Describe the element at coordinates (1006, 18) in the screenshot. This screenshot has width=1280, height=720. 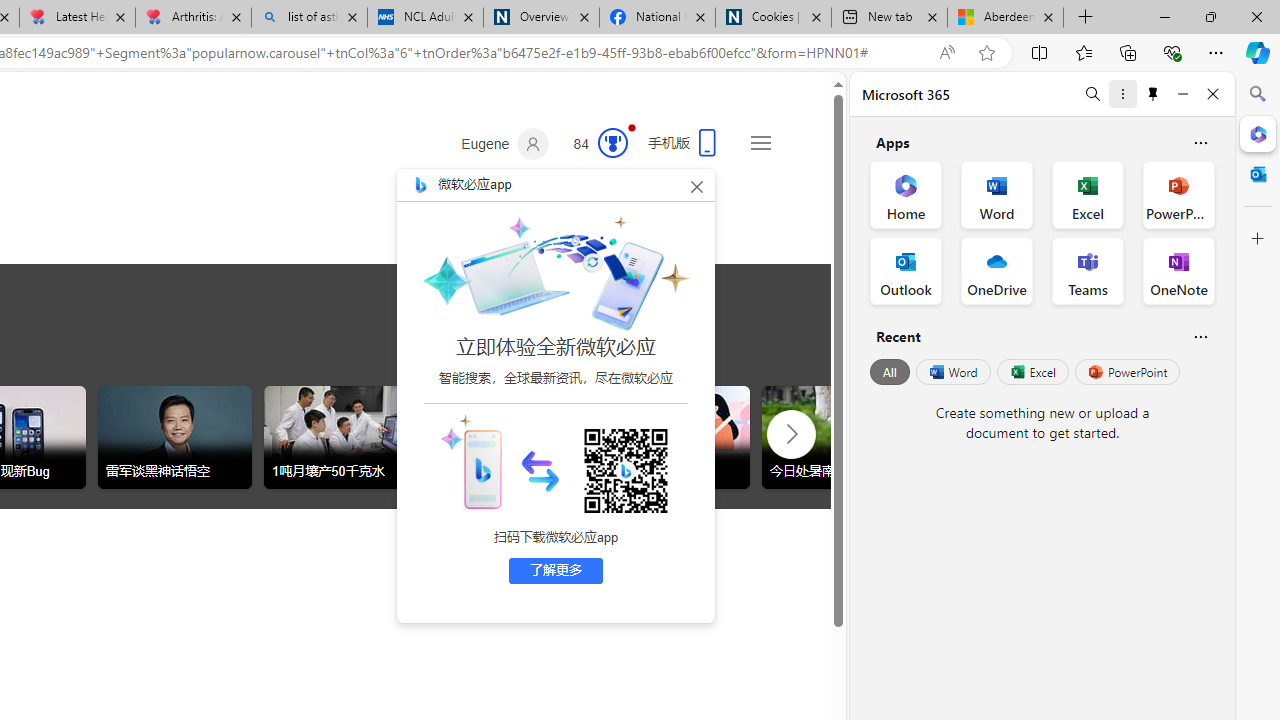
I see `Aberdeen, Hong Kong SAR hourly forecast | Microsoft Weather` at that location.